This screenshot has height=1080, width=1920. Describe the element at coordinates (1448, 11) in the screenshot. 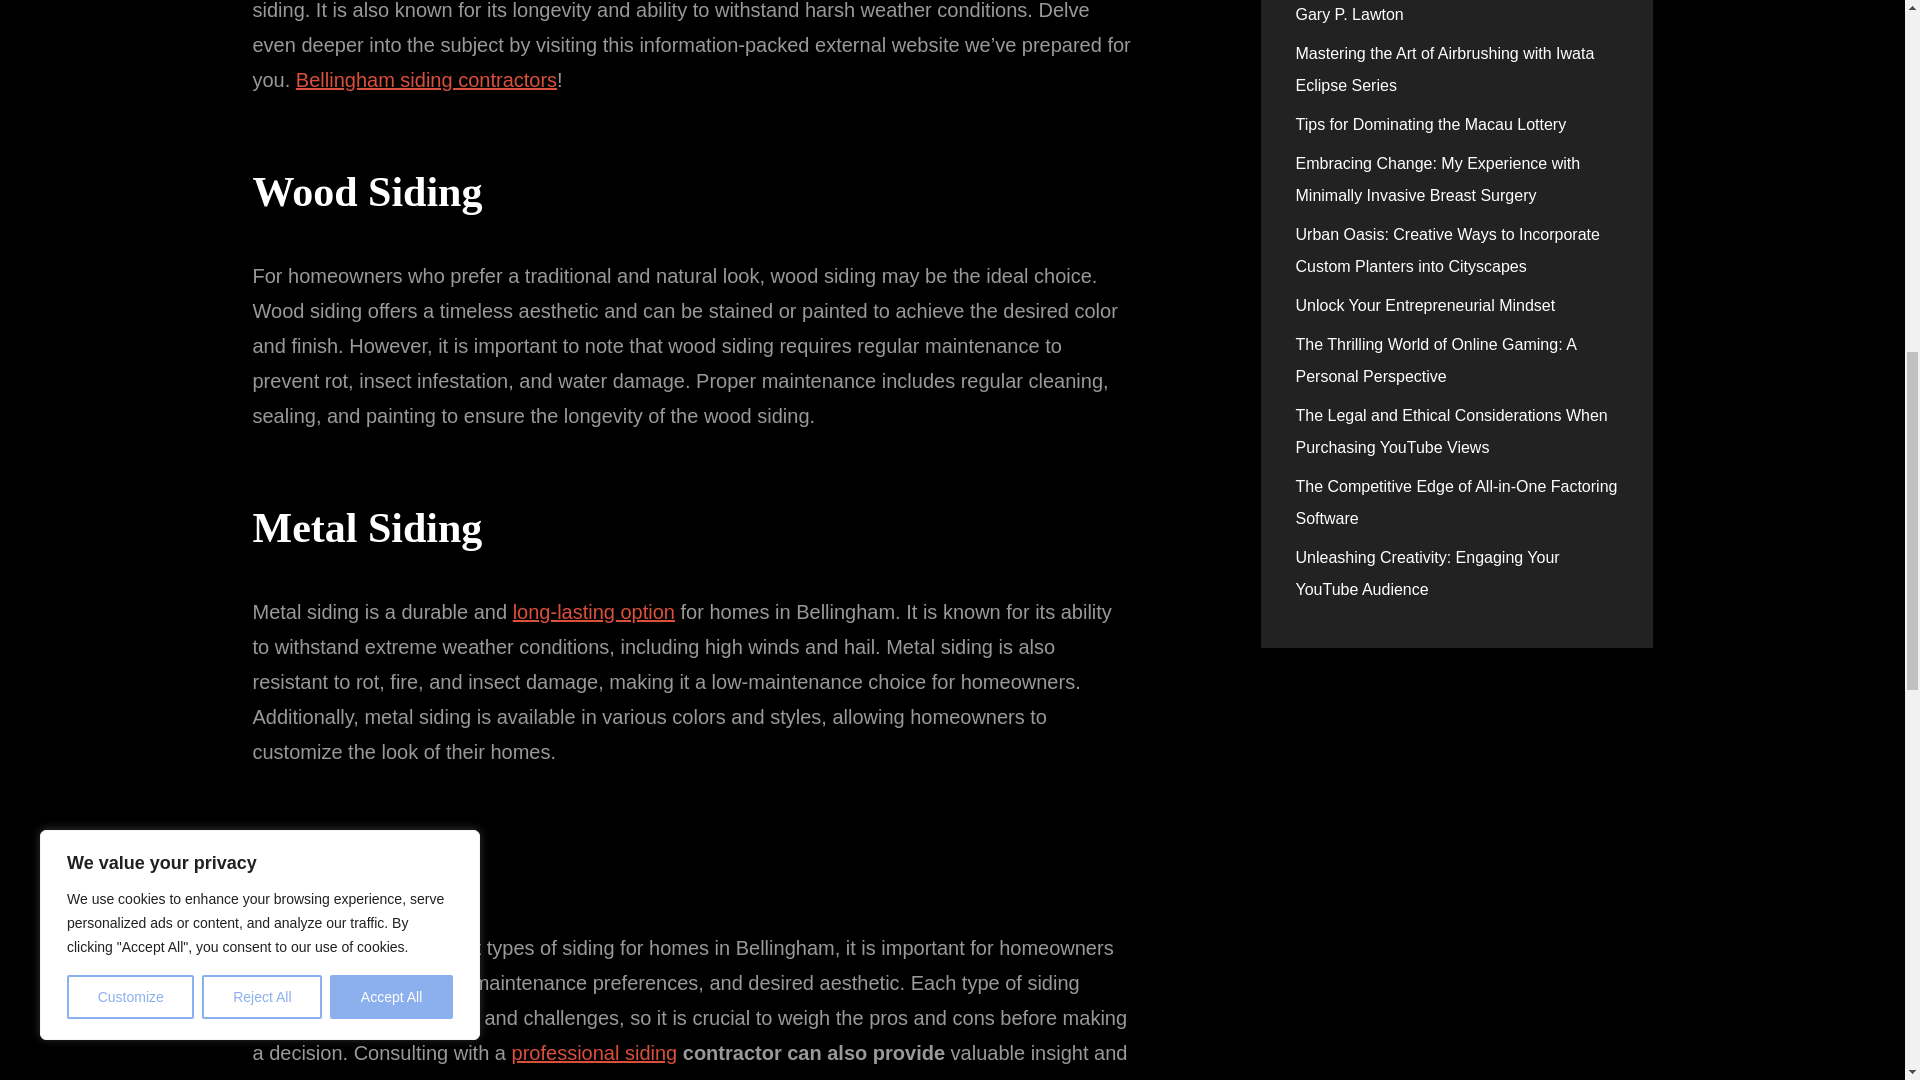

I see `Embracing Change and Innovation with Dr. Gary P. Lawton` at that location.